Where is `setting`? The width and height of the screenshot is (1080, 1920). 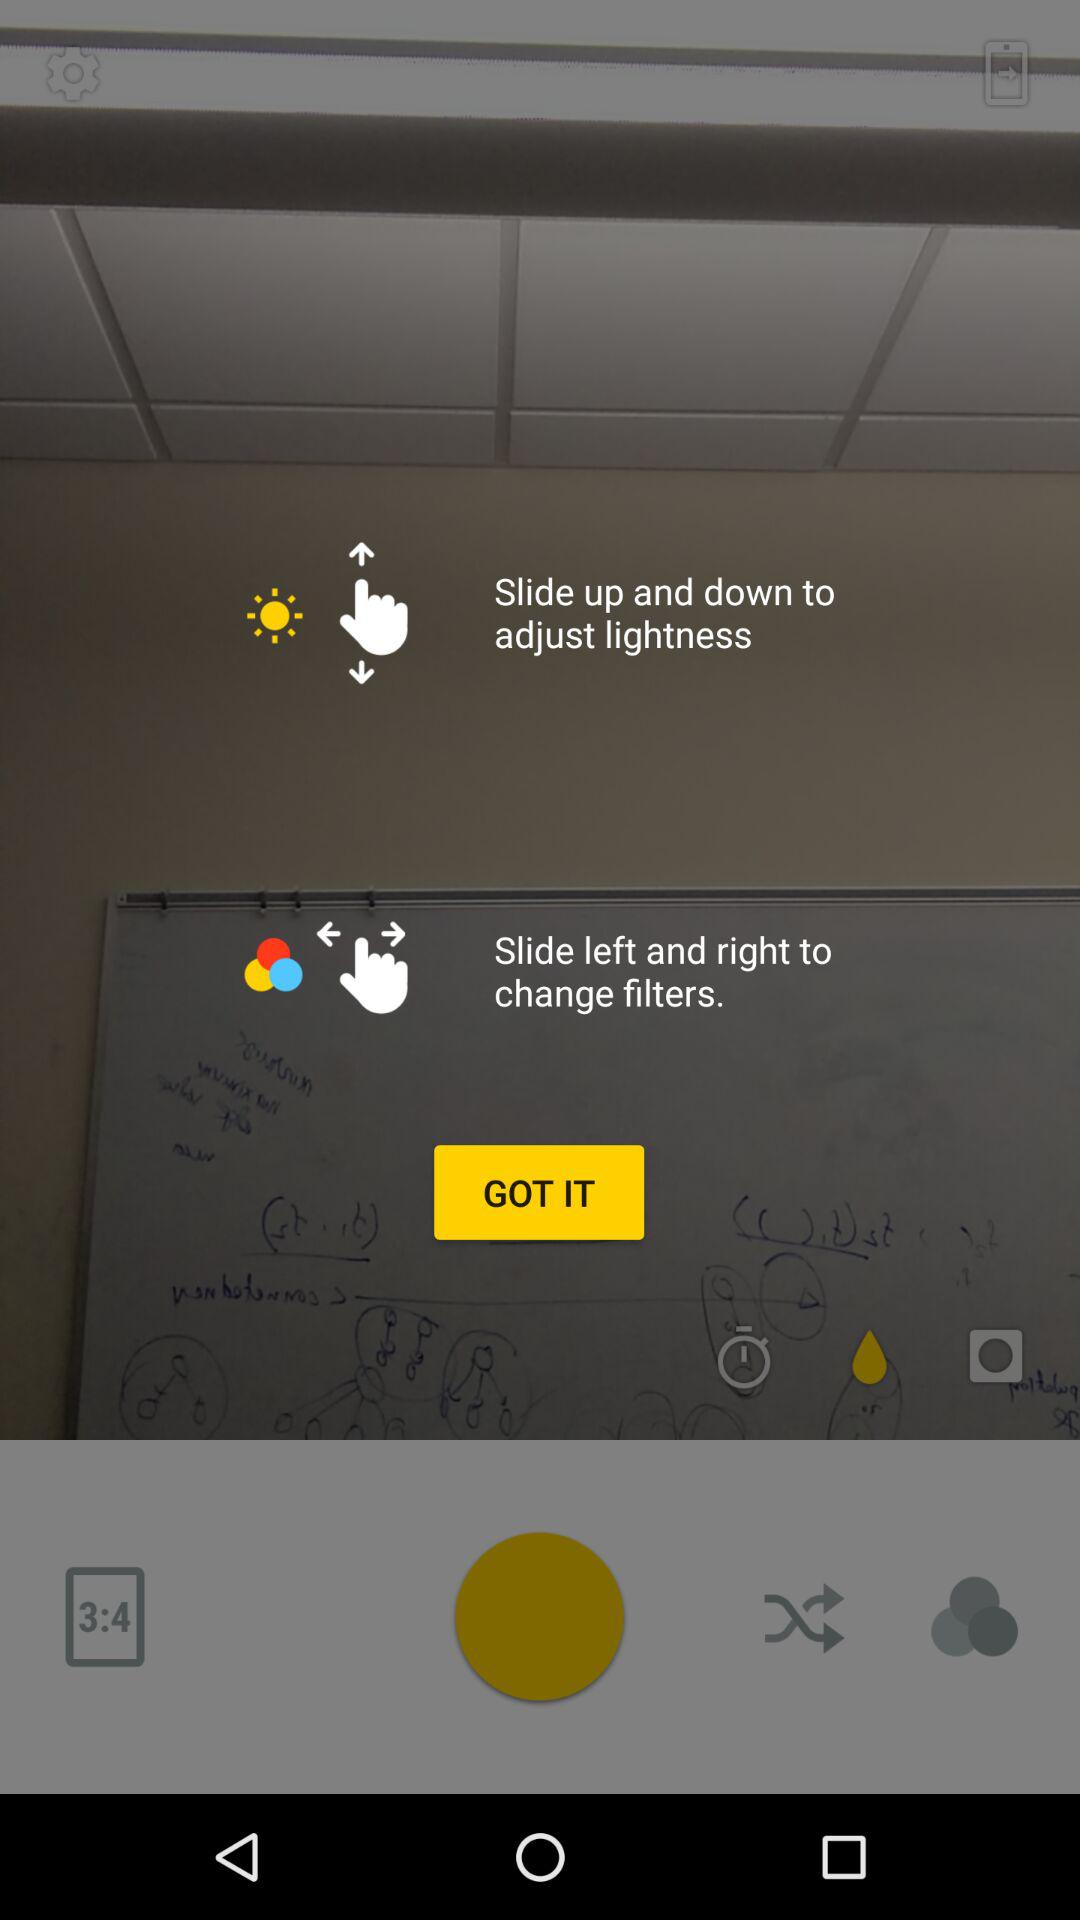
setting is located at coordinates (73, 73).